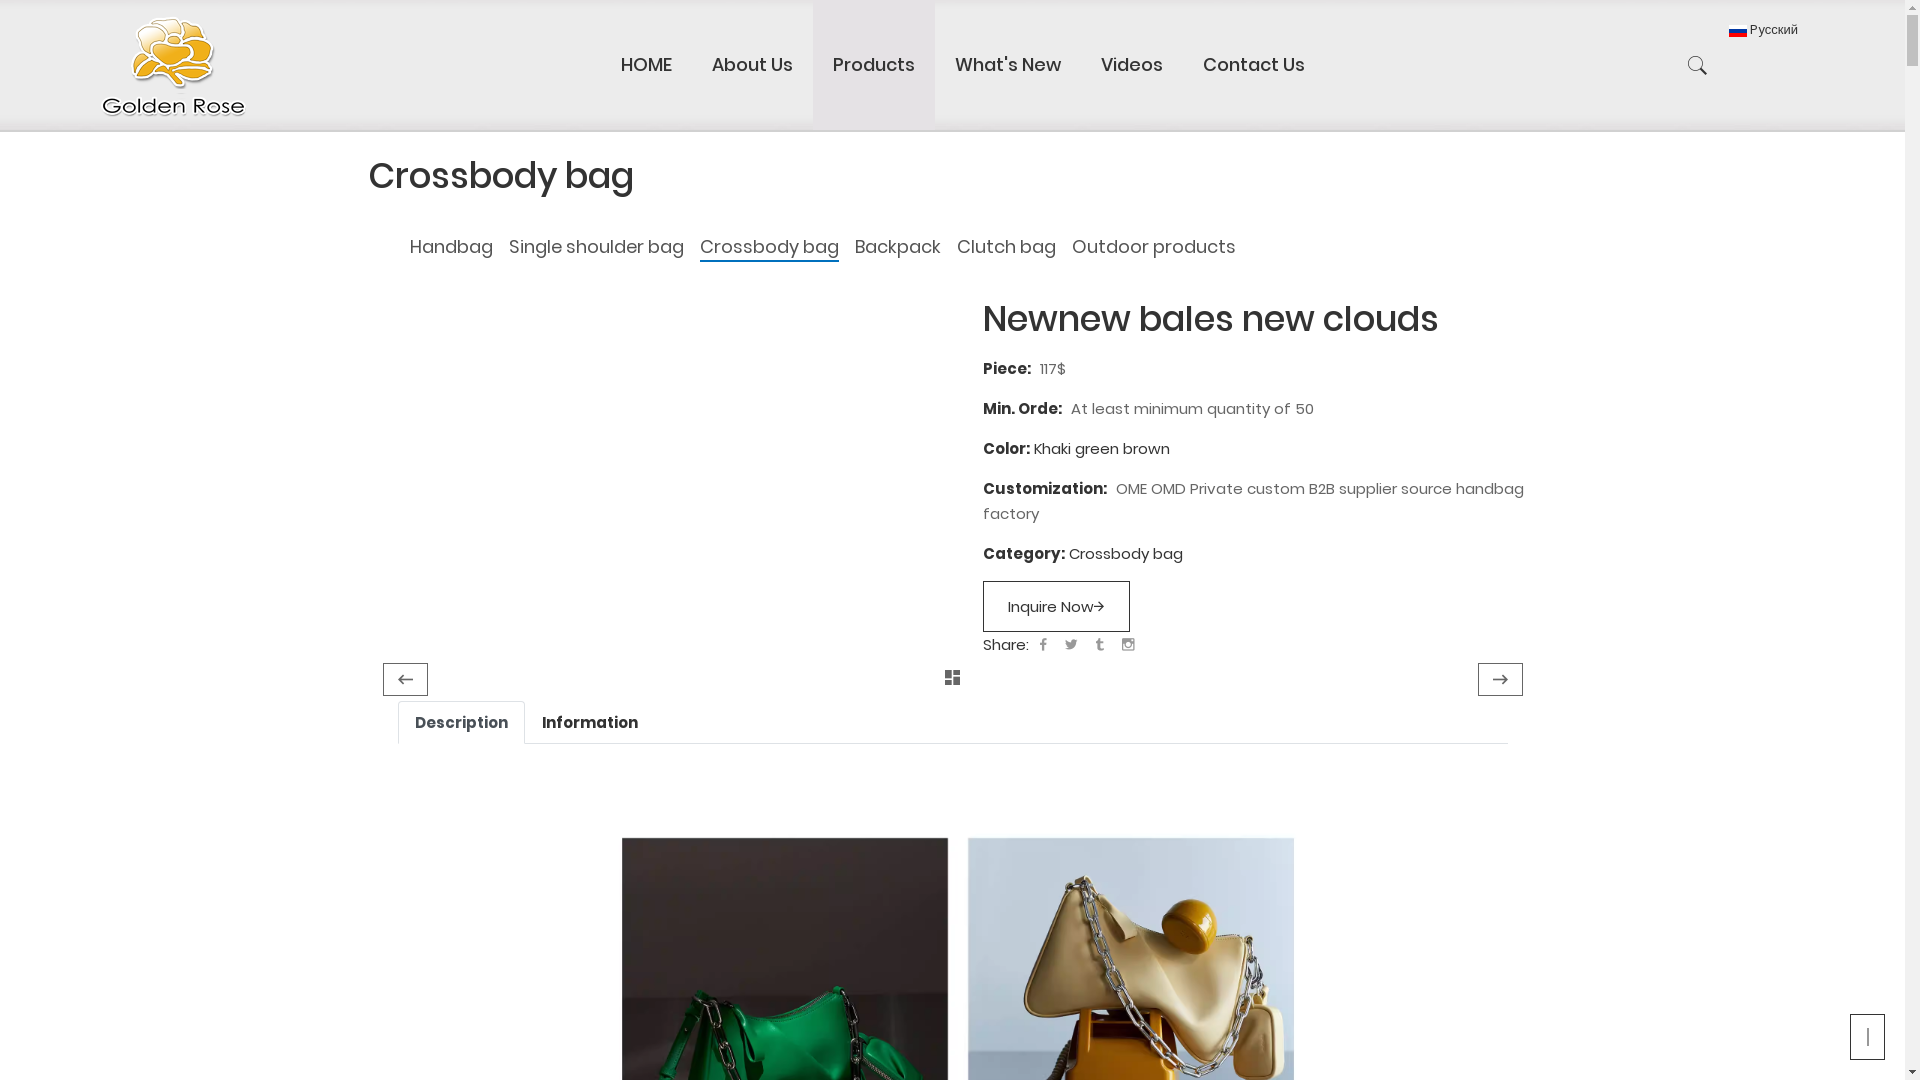 The height and width of the screenshot is (1080, 1920). I want to click on Description, so click(462, 722).